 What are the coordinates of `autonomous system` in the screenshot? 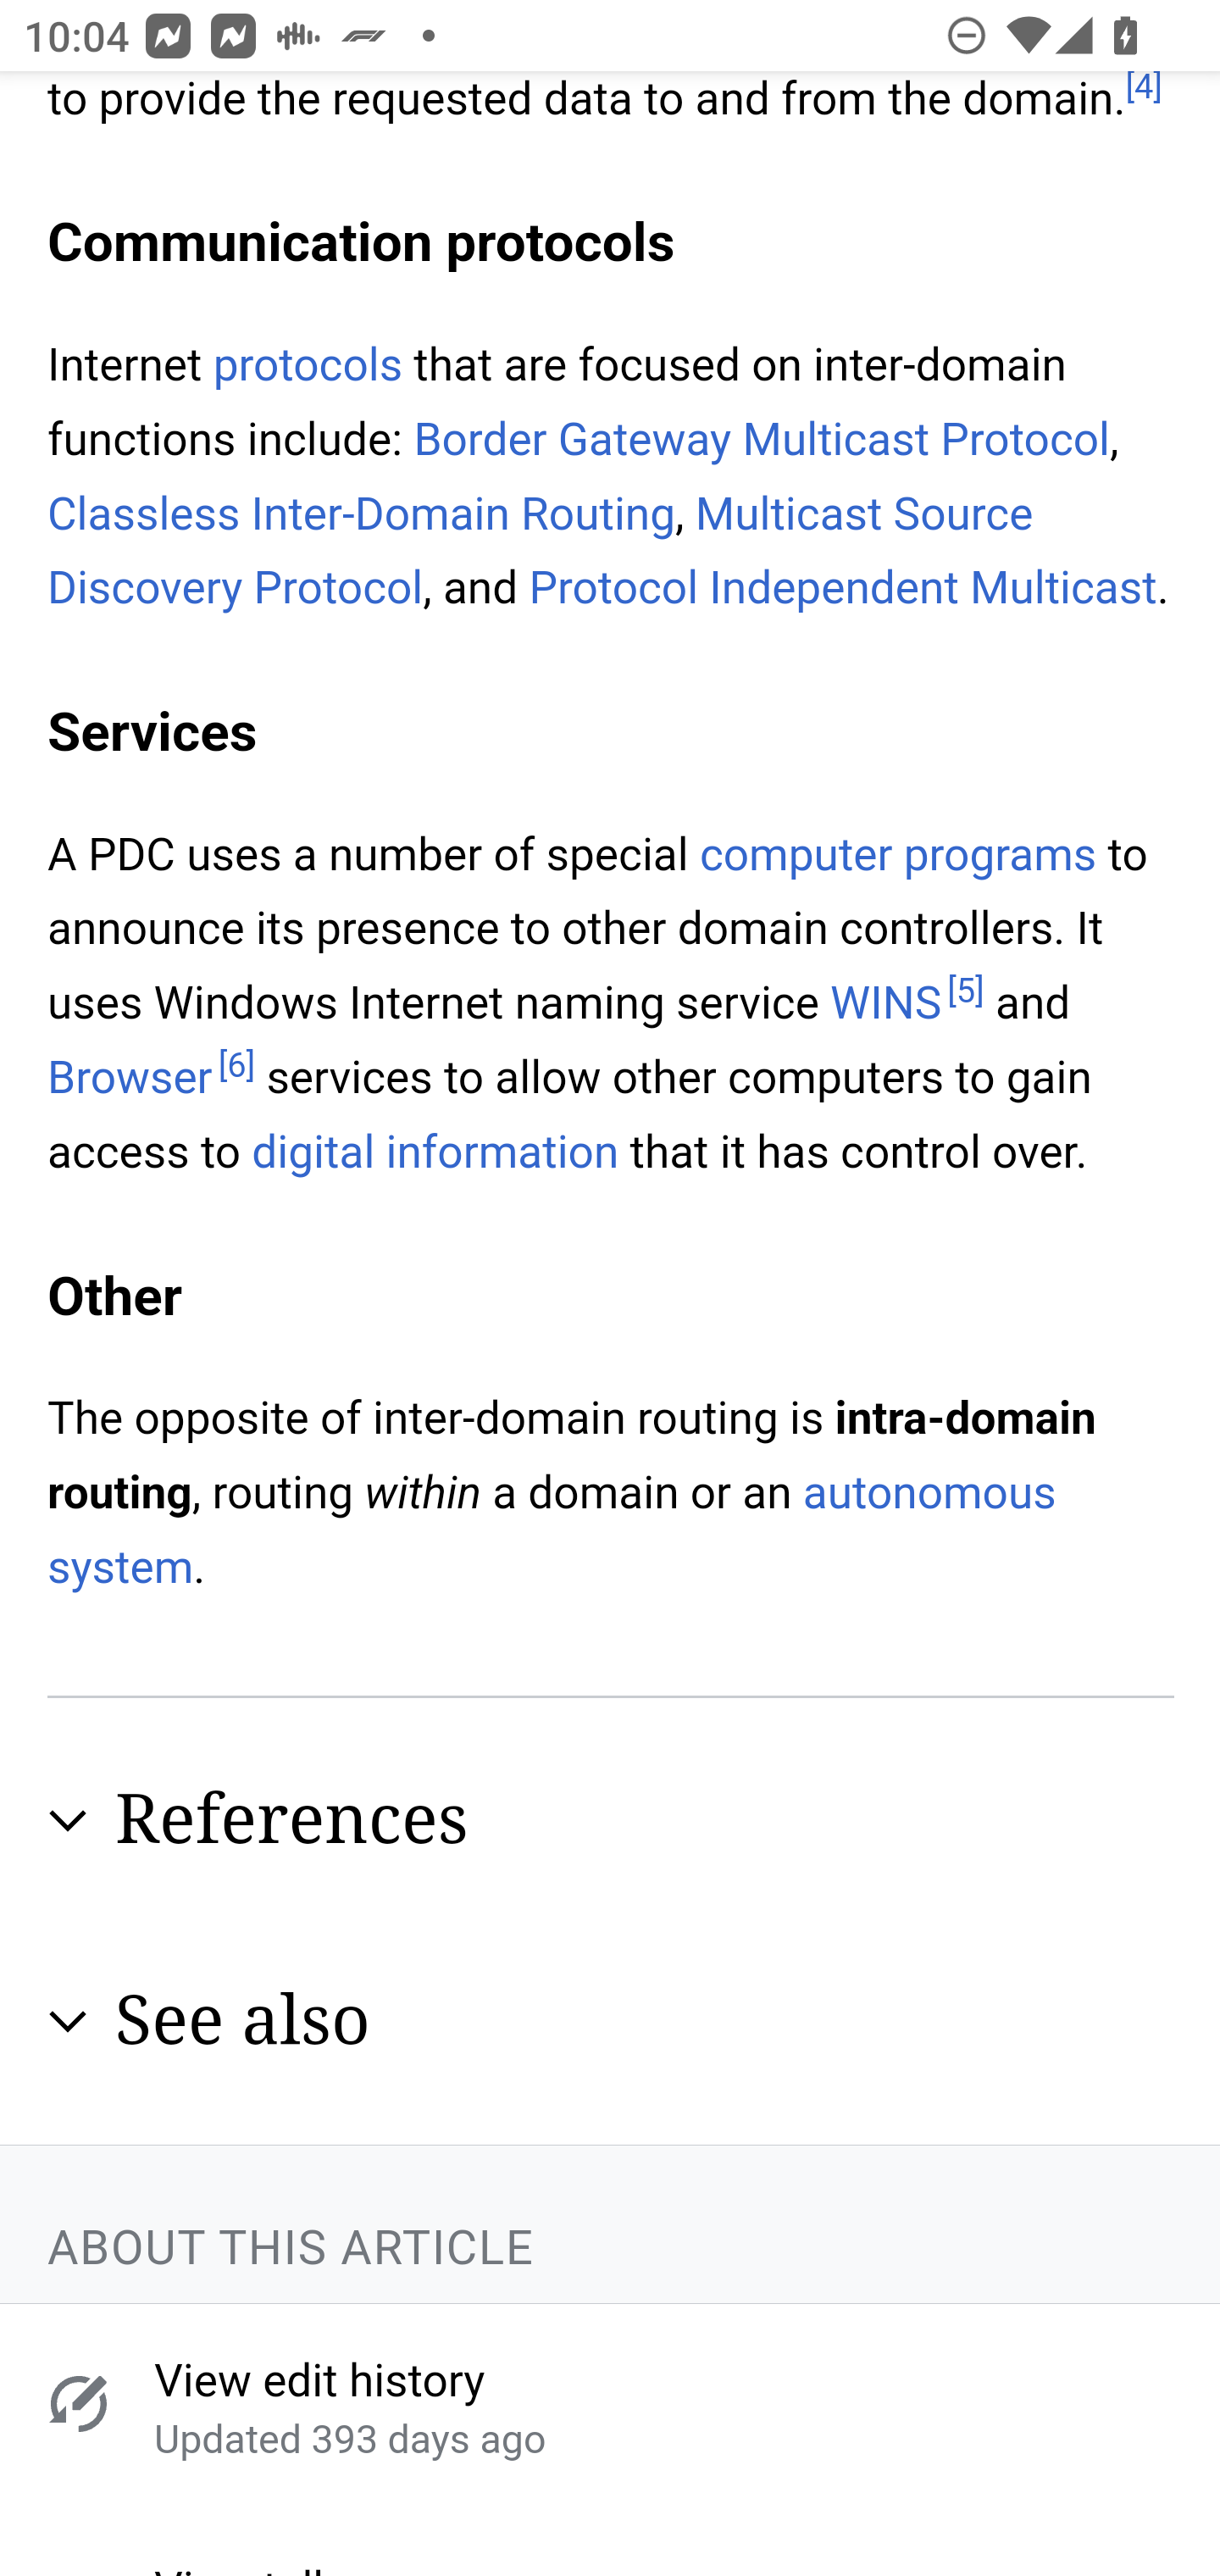 It's located at (552, 1532).